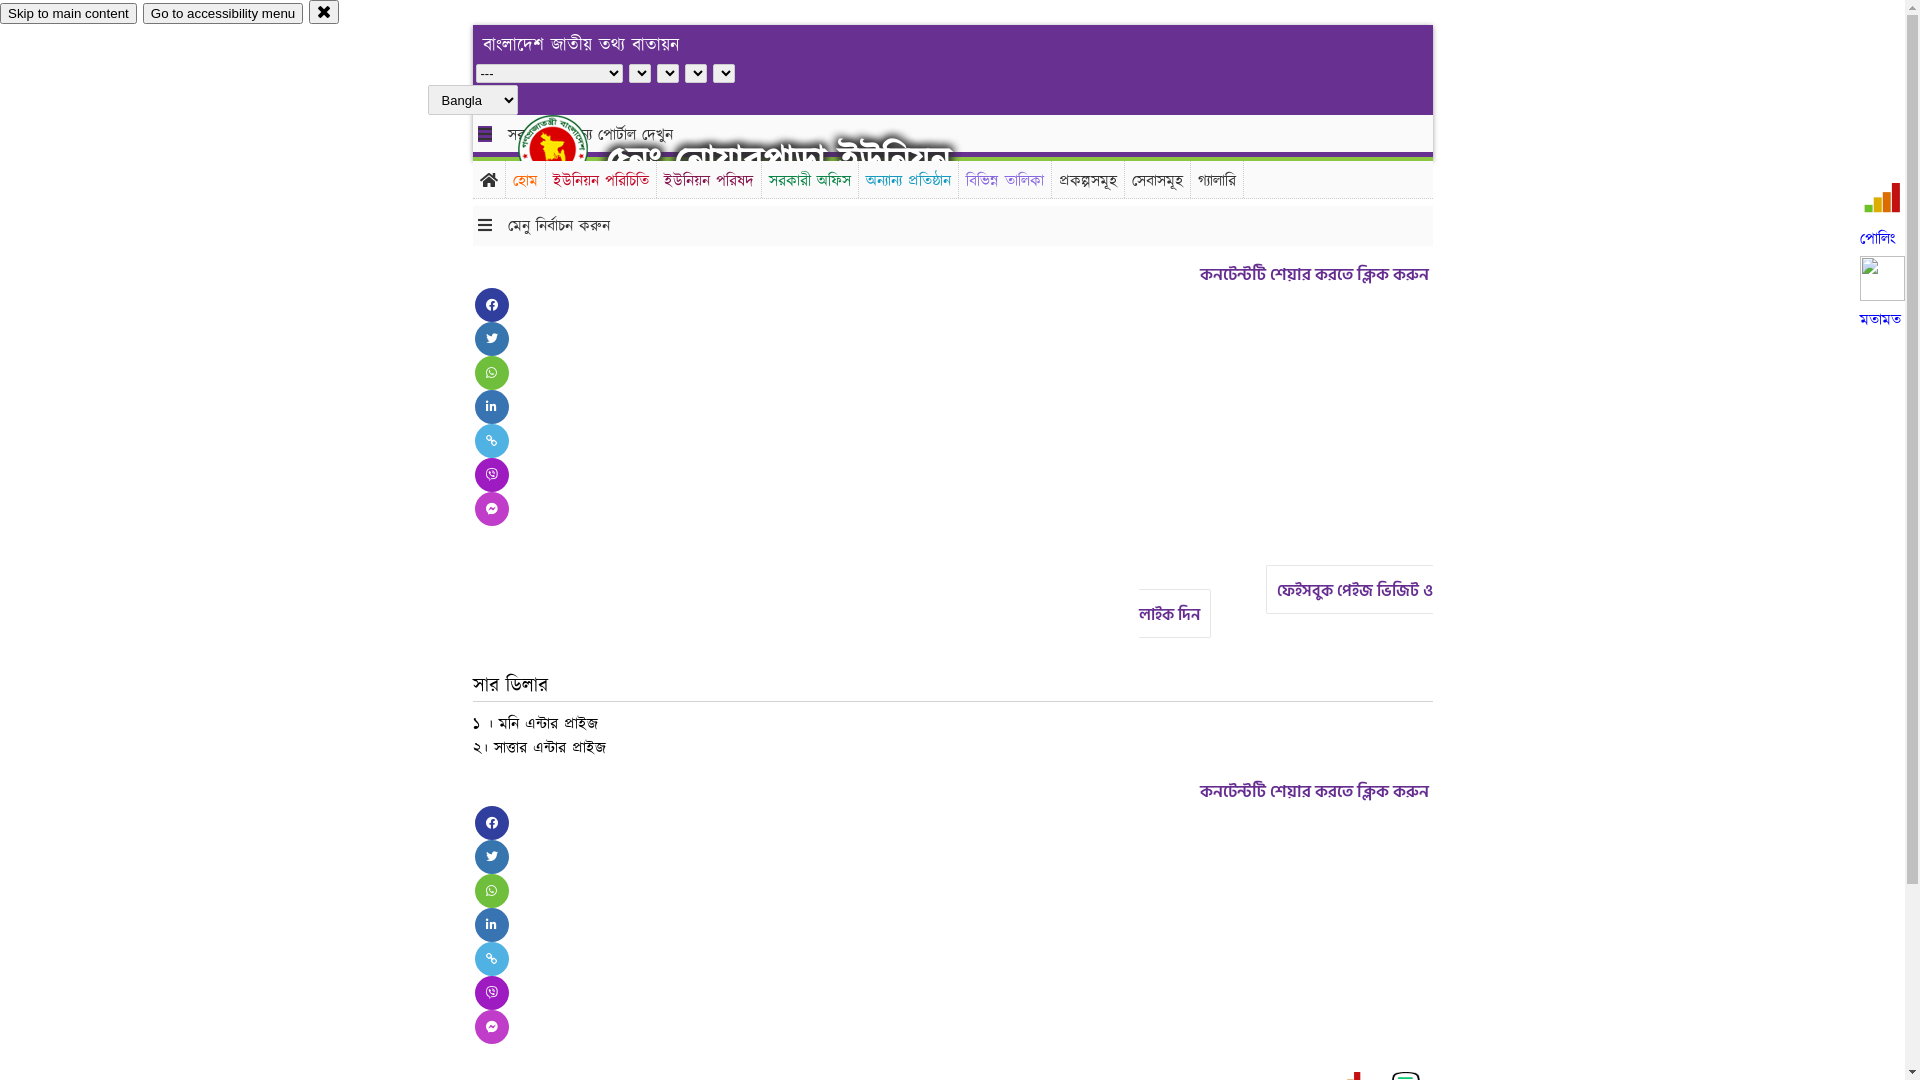 Image resolution: width=1920 pixels, height=1080 pixels. I want to click on Skip to main content, so click(68, 14).